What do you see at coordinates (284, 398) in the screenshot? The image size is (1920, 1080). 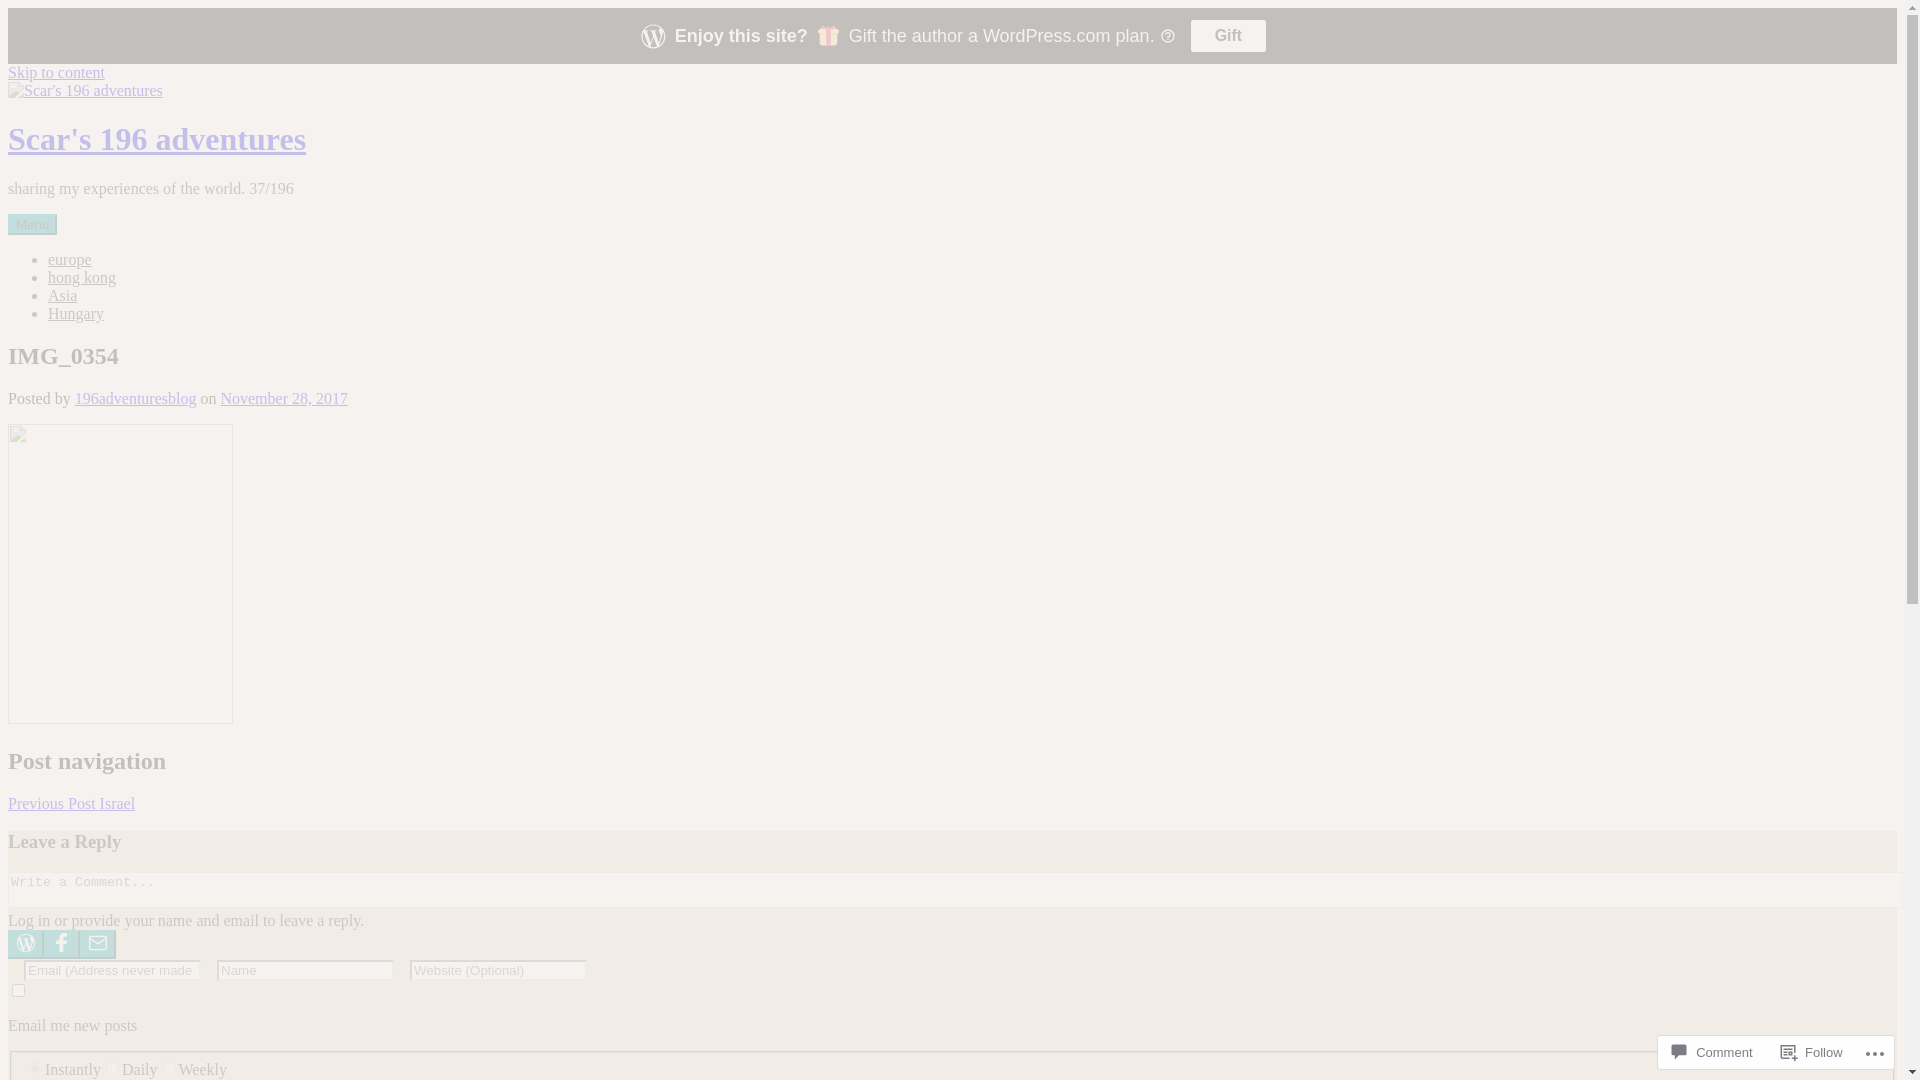 I see `November 28, 2017` at bounding box center [284, 398].